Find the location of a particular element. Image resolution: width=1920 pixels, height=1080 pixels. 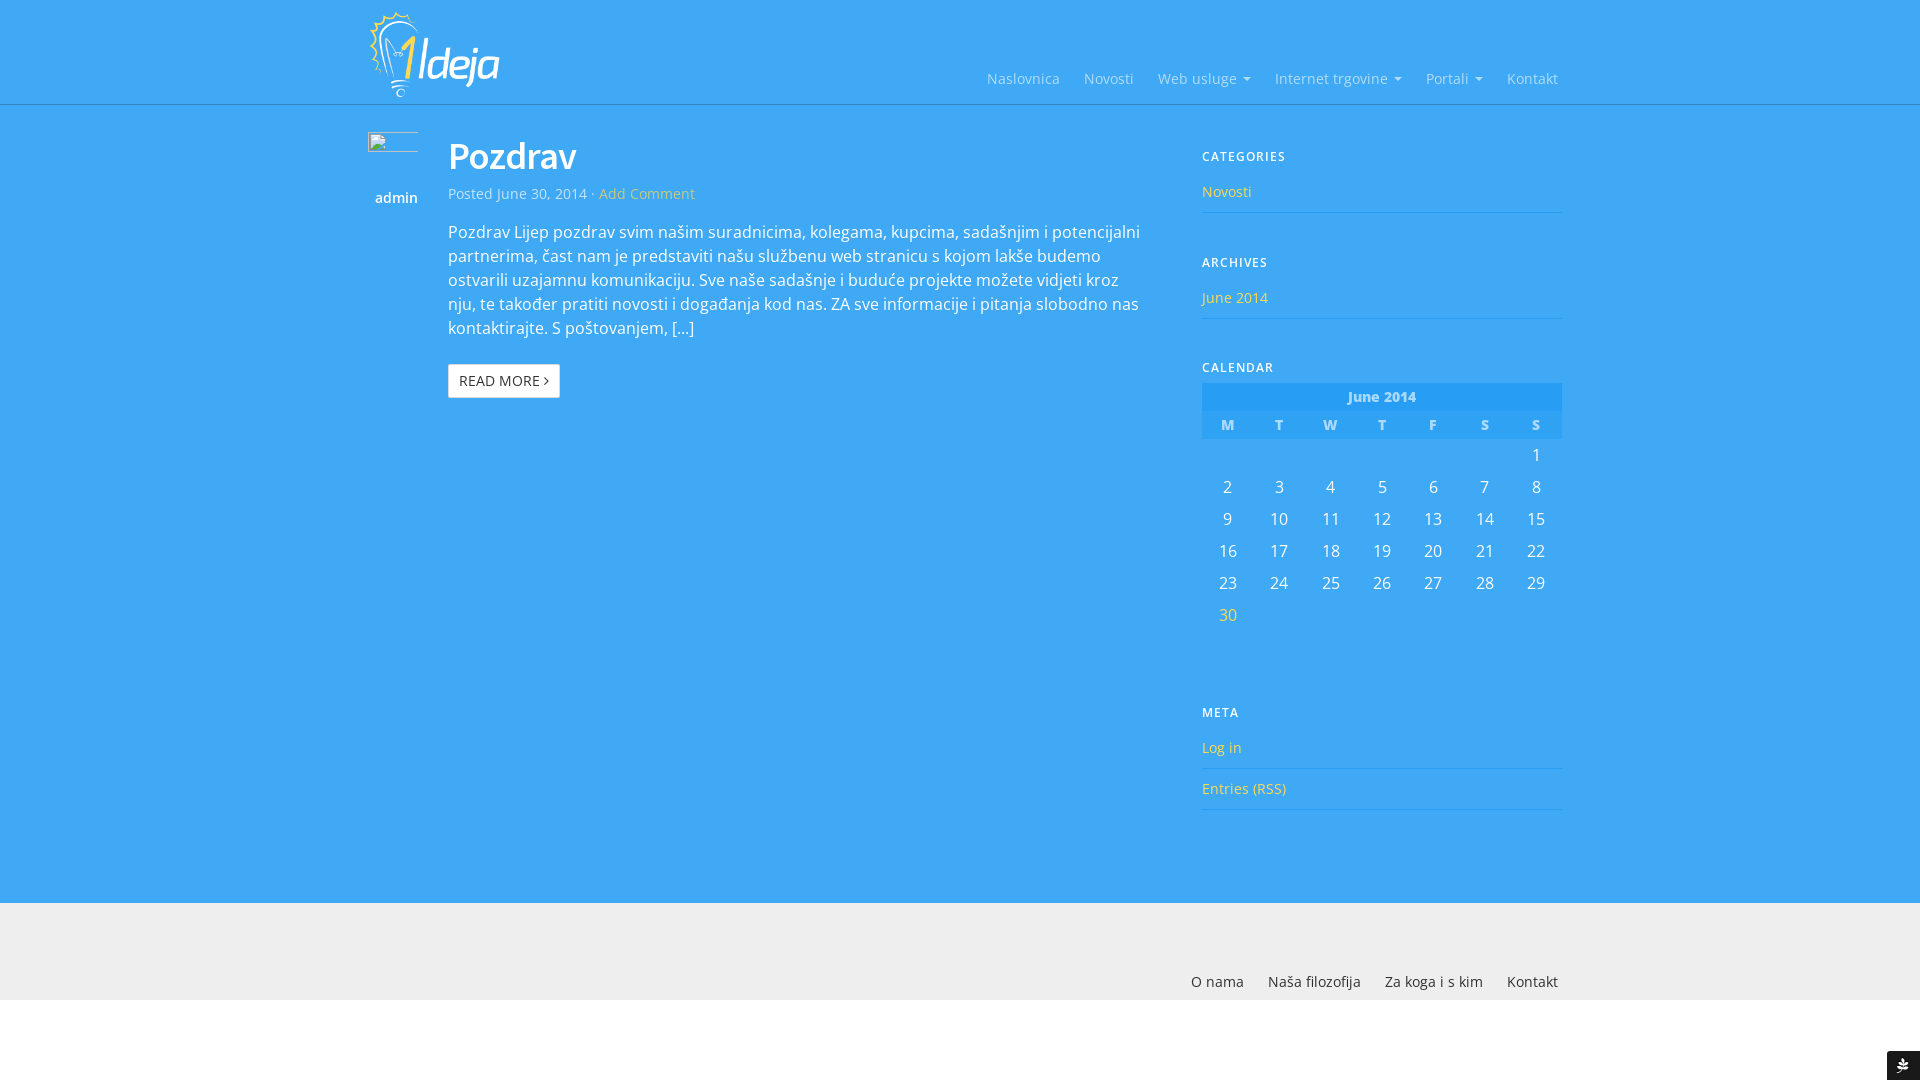

June 2014 is located at coordinates (1235, 298).